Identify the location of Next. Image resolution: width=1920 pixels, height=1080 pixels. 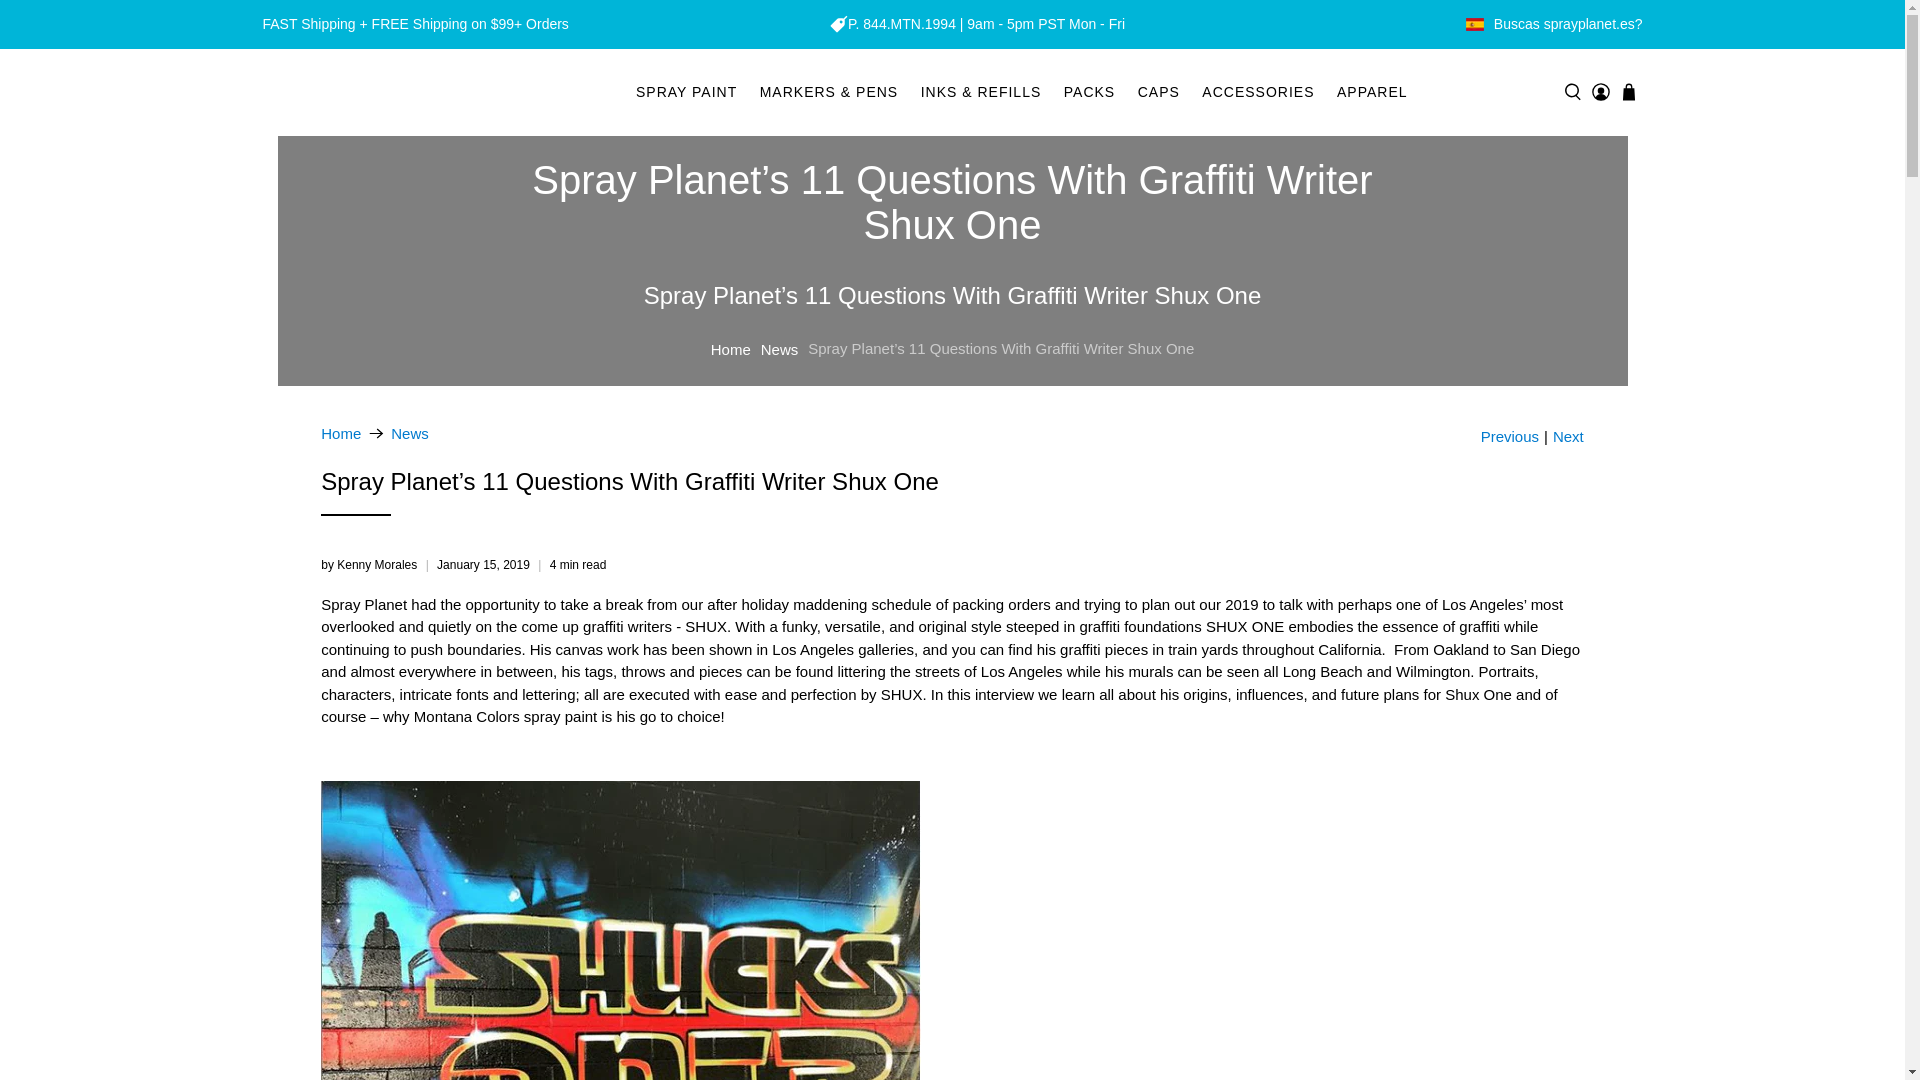
(1568, 436).